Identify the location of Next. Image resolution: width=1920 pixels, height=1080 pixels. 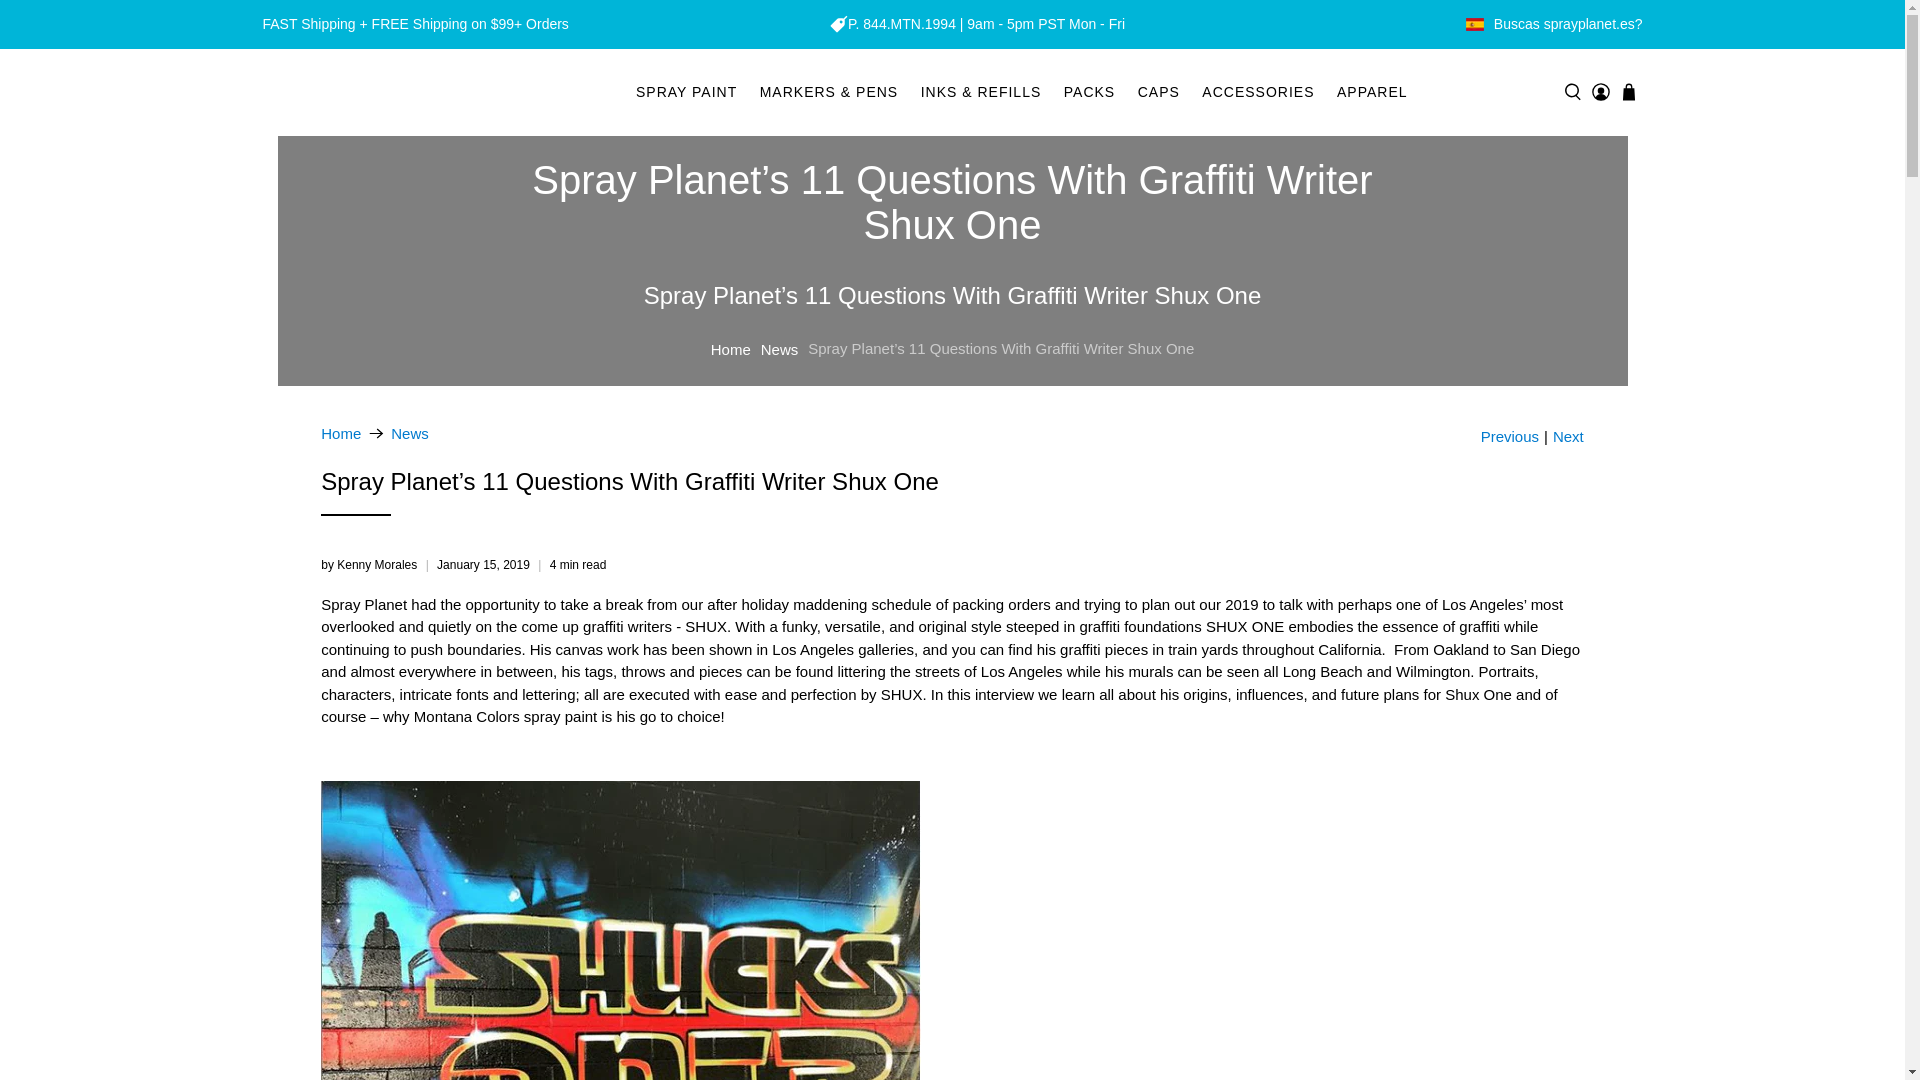
(1568, 436).